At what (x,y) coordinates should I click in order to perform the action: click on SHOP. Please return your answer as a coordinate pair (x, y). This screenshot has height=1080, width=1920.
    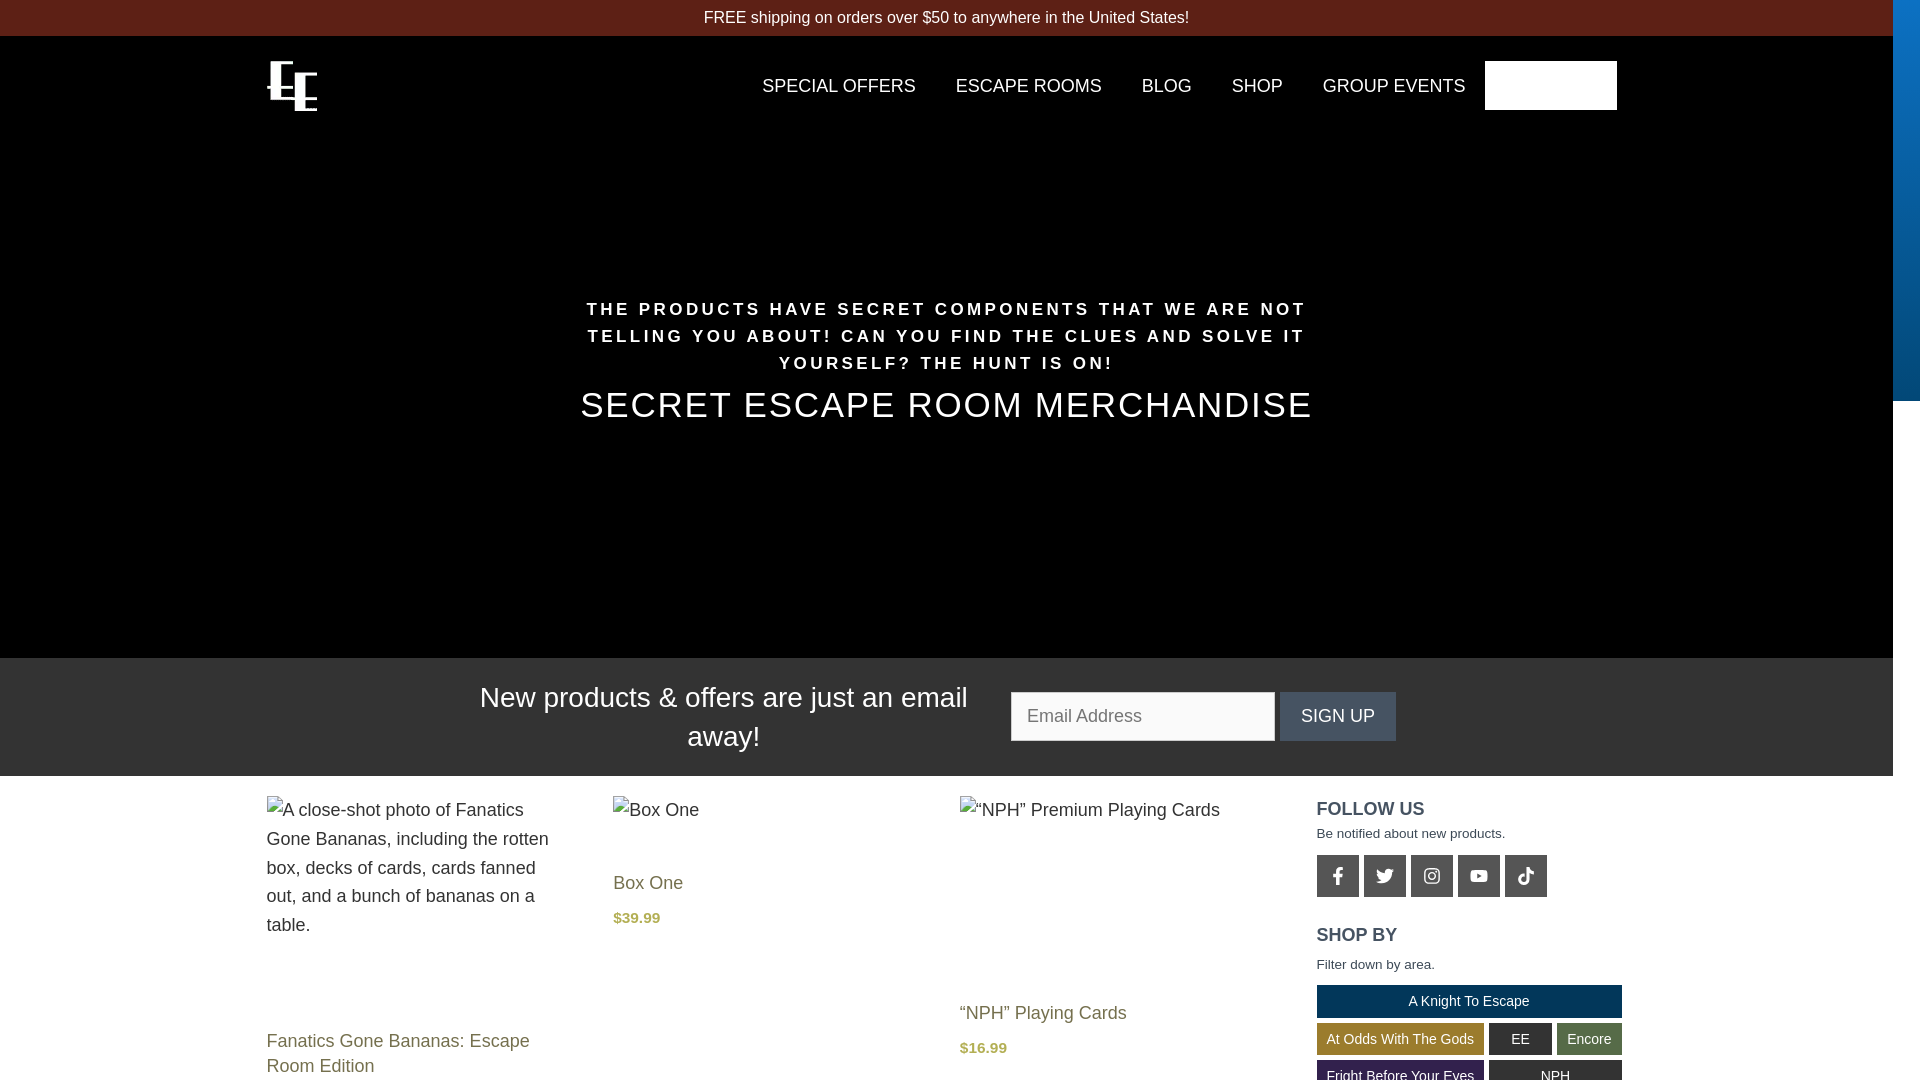
    Looking at the image, I should click on (1257, 86).